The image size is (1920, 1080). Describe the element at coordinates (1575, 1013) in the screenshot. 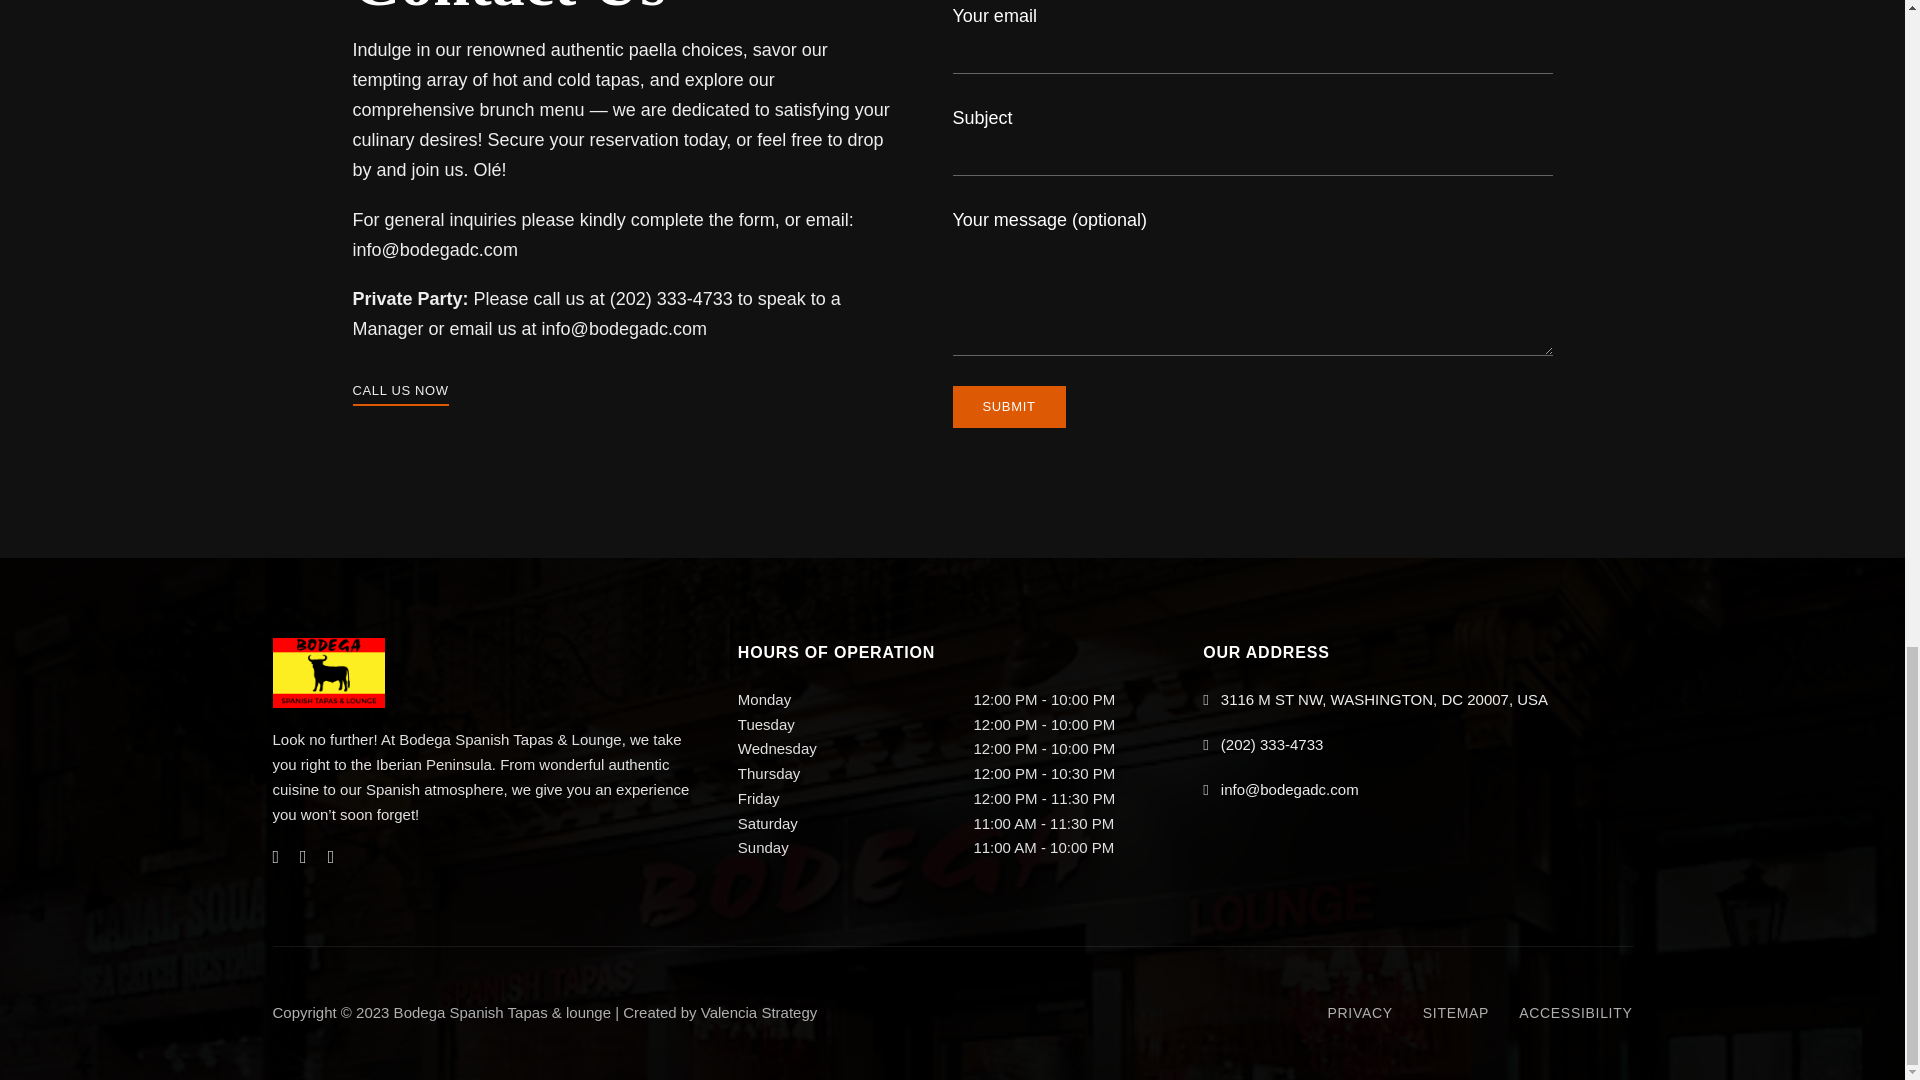

I see `ACCESSIBILITY` at that location.